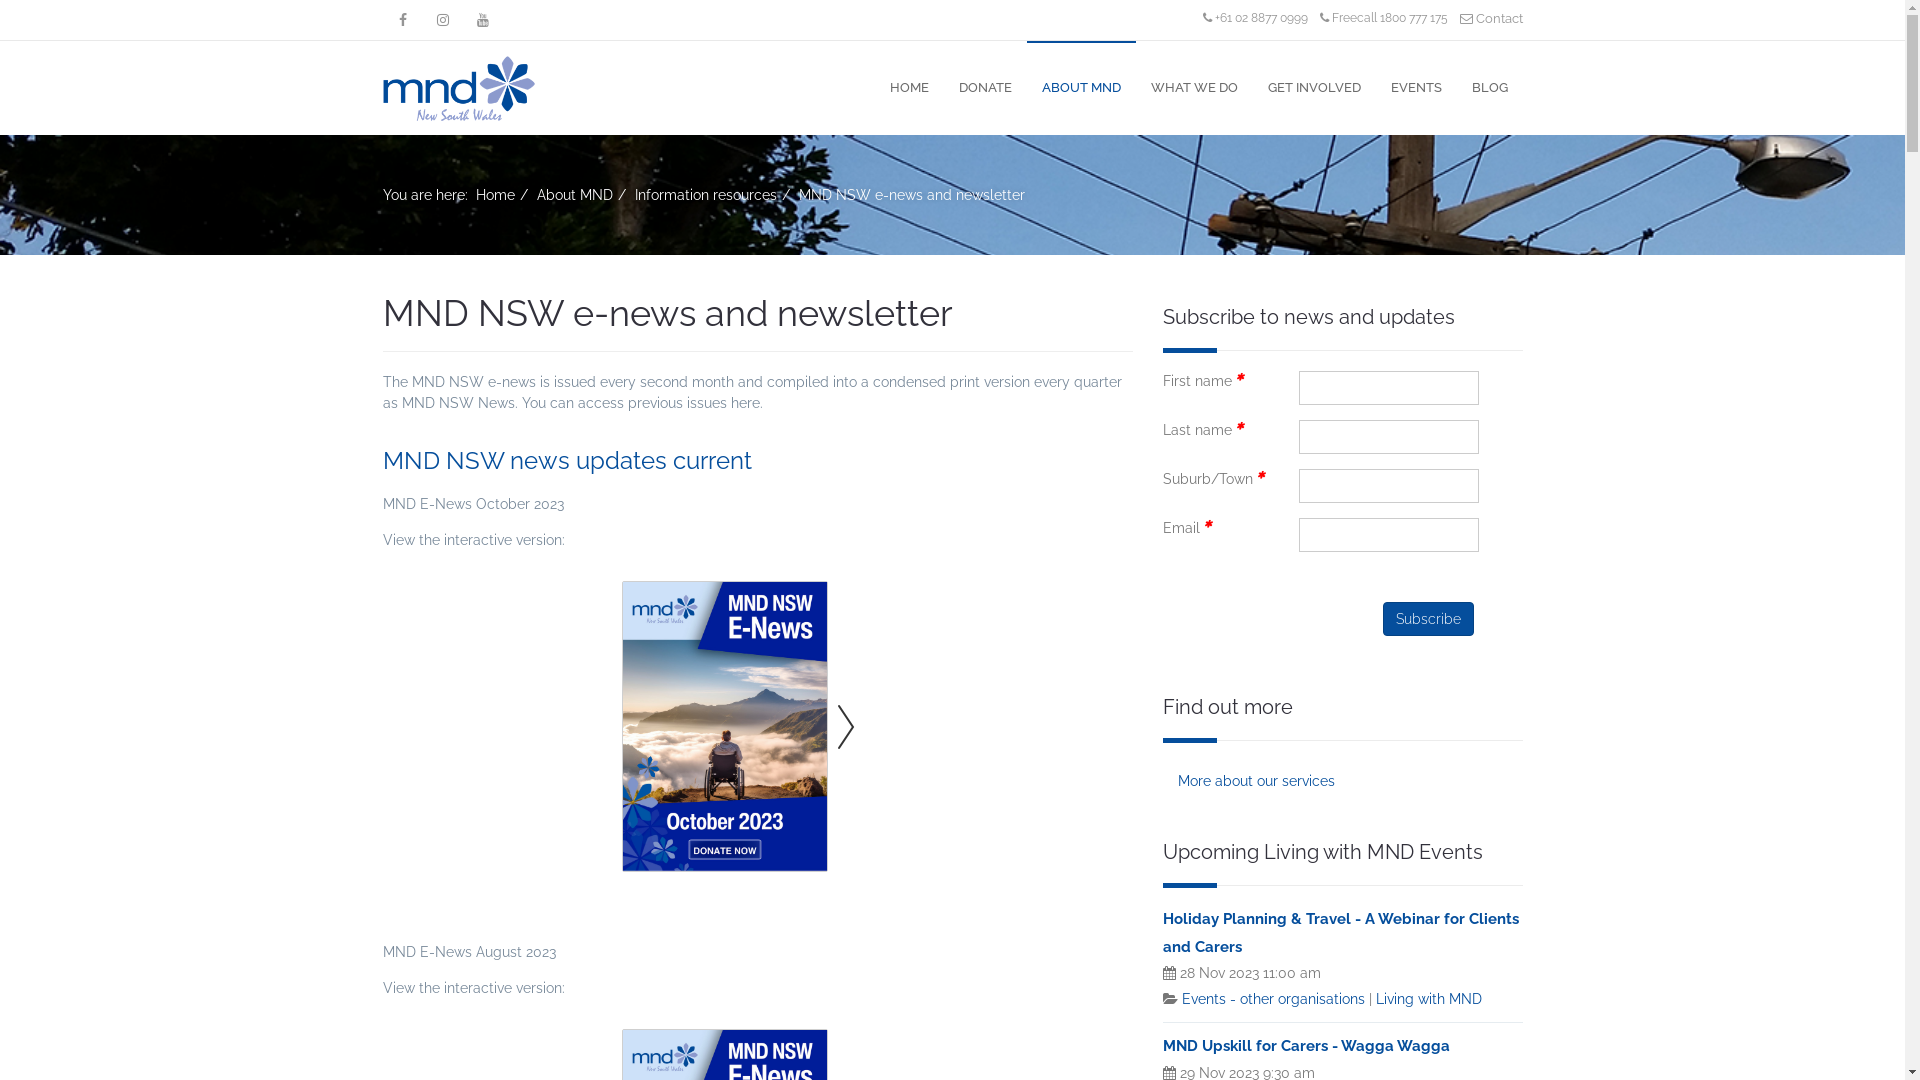 This screenshot has width=1920, height=1080. Describe the element at coordinates (402, 20) in the screenshot. I see `Facebook` at that location.